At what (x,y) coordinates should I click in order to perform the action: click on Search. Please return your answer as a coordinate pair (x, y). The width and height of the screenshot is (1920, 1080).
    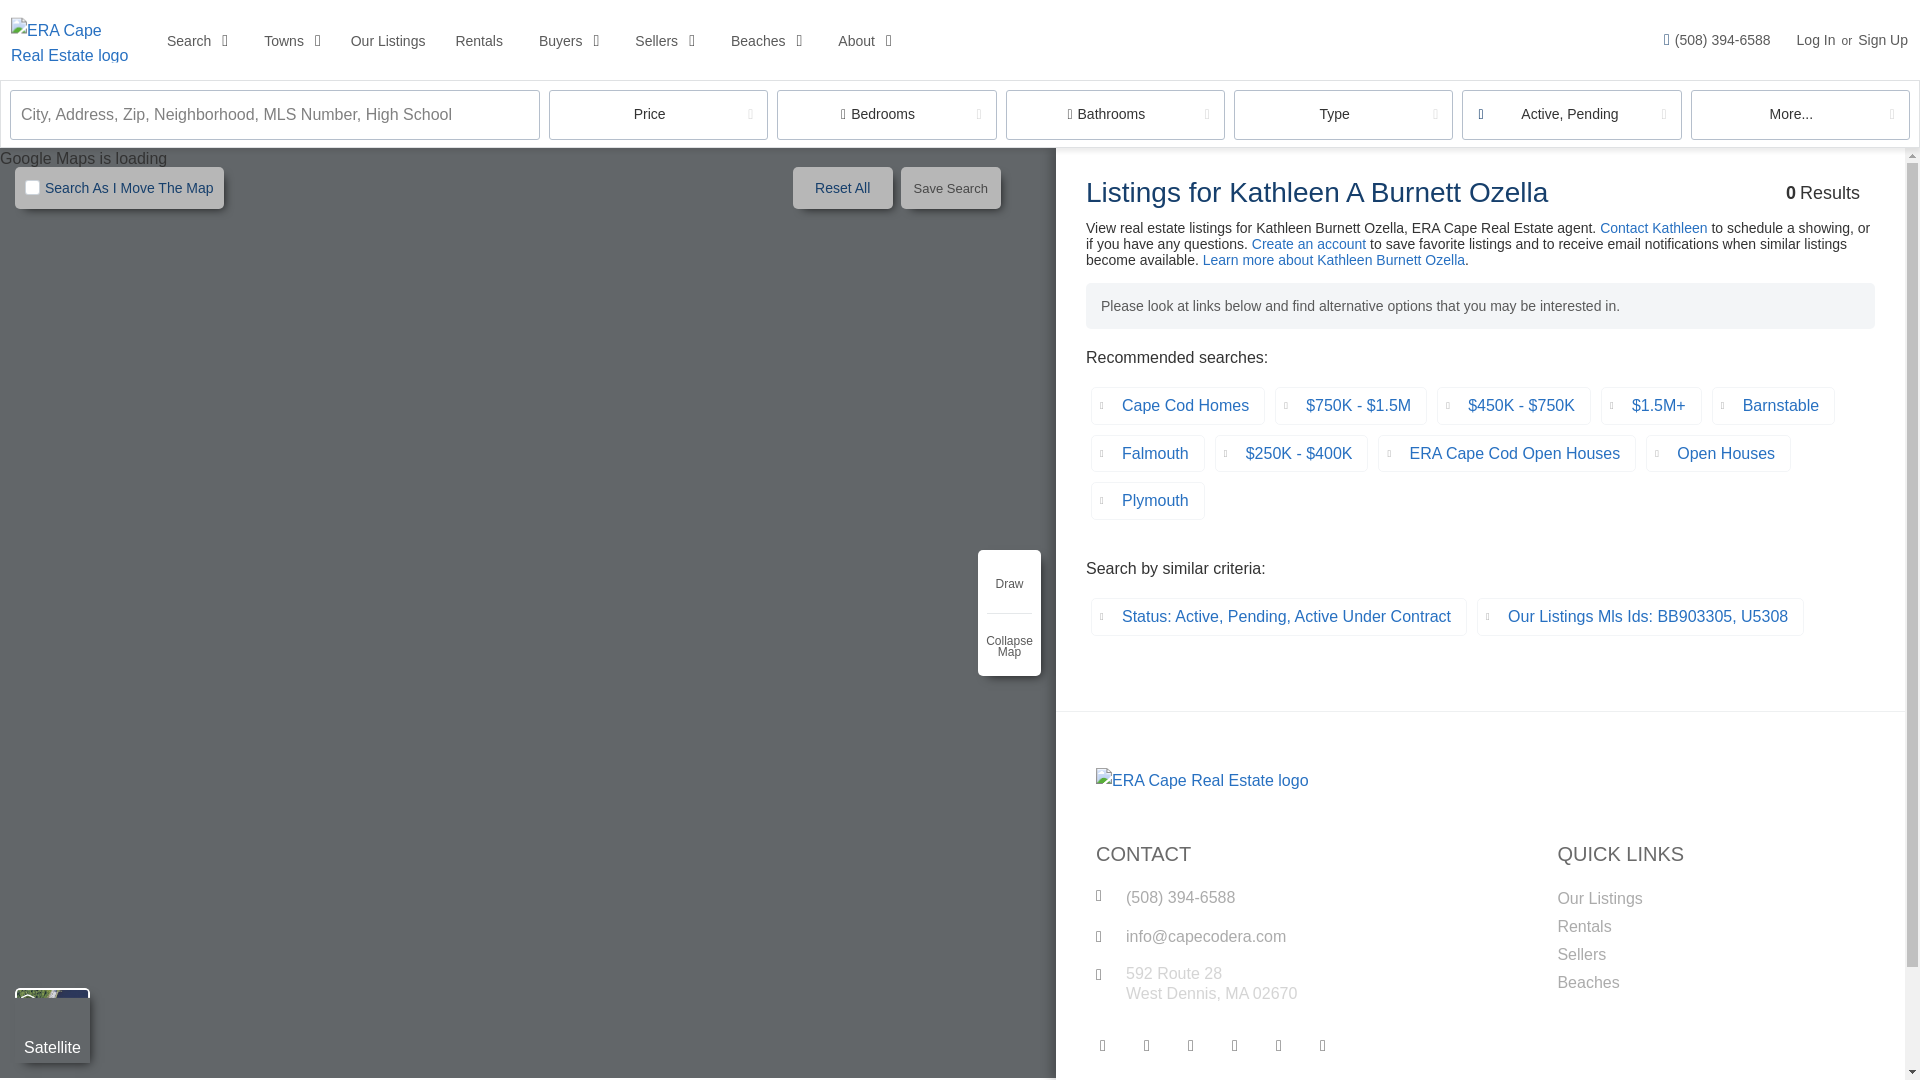
    Looking at the image, I should click on (188, 40).